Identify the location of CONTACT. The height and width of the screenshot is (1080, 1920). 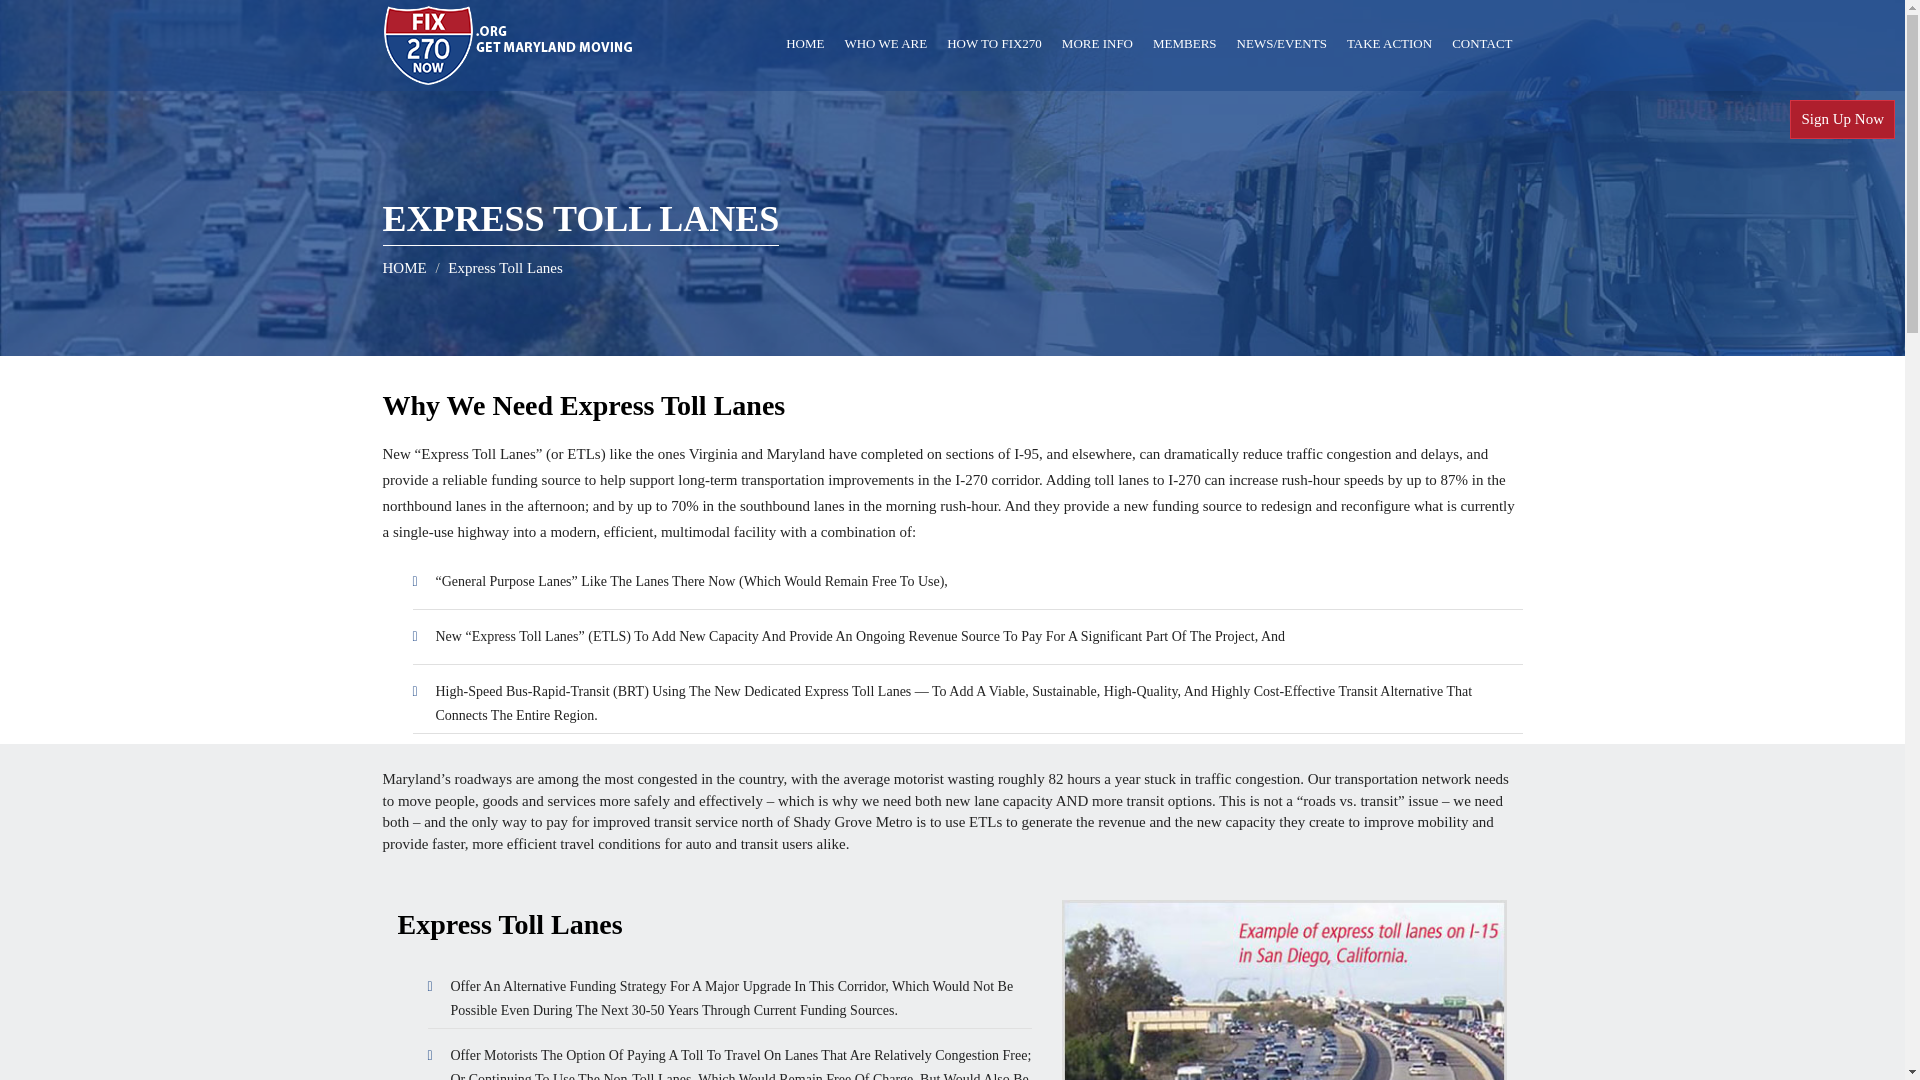
(1482, 43).